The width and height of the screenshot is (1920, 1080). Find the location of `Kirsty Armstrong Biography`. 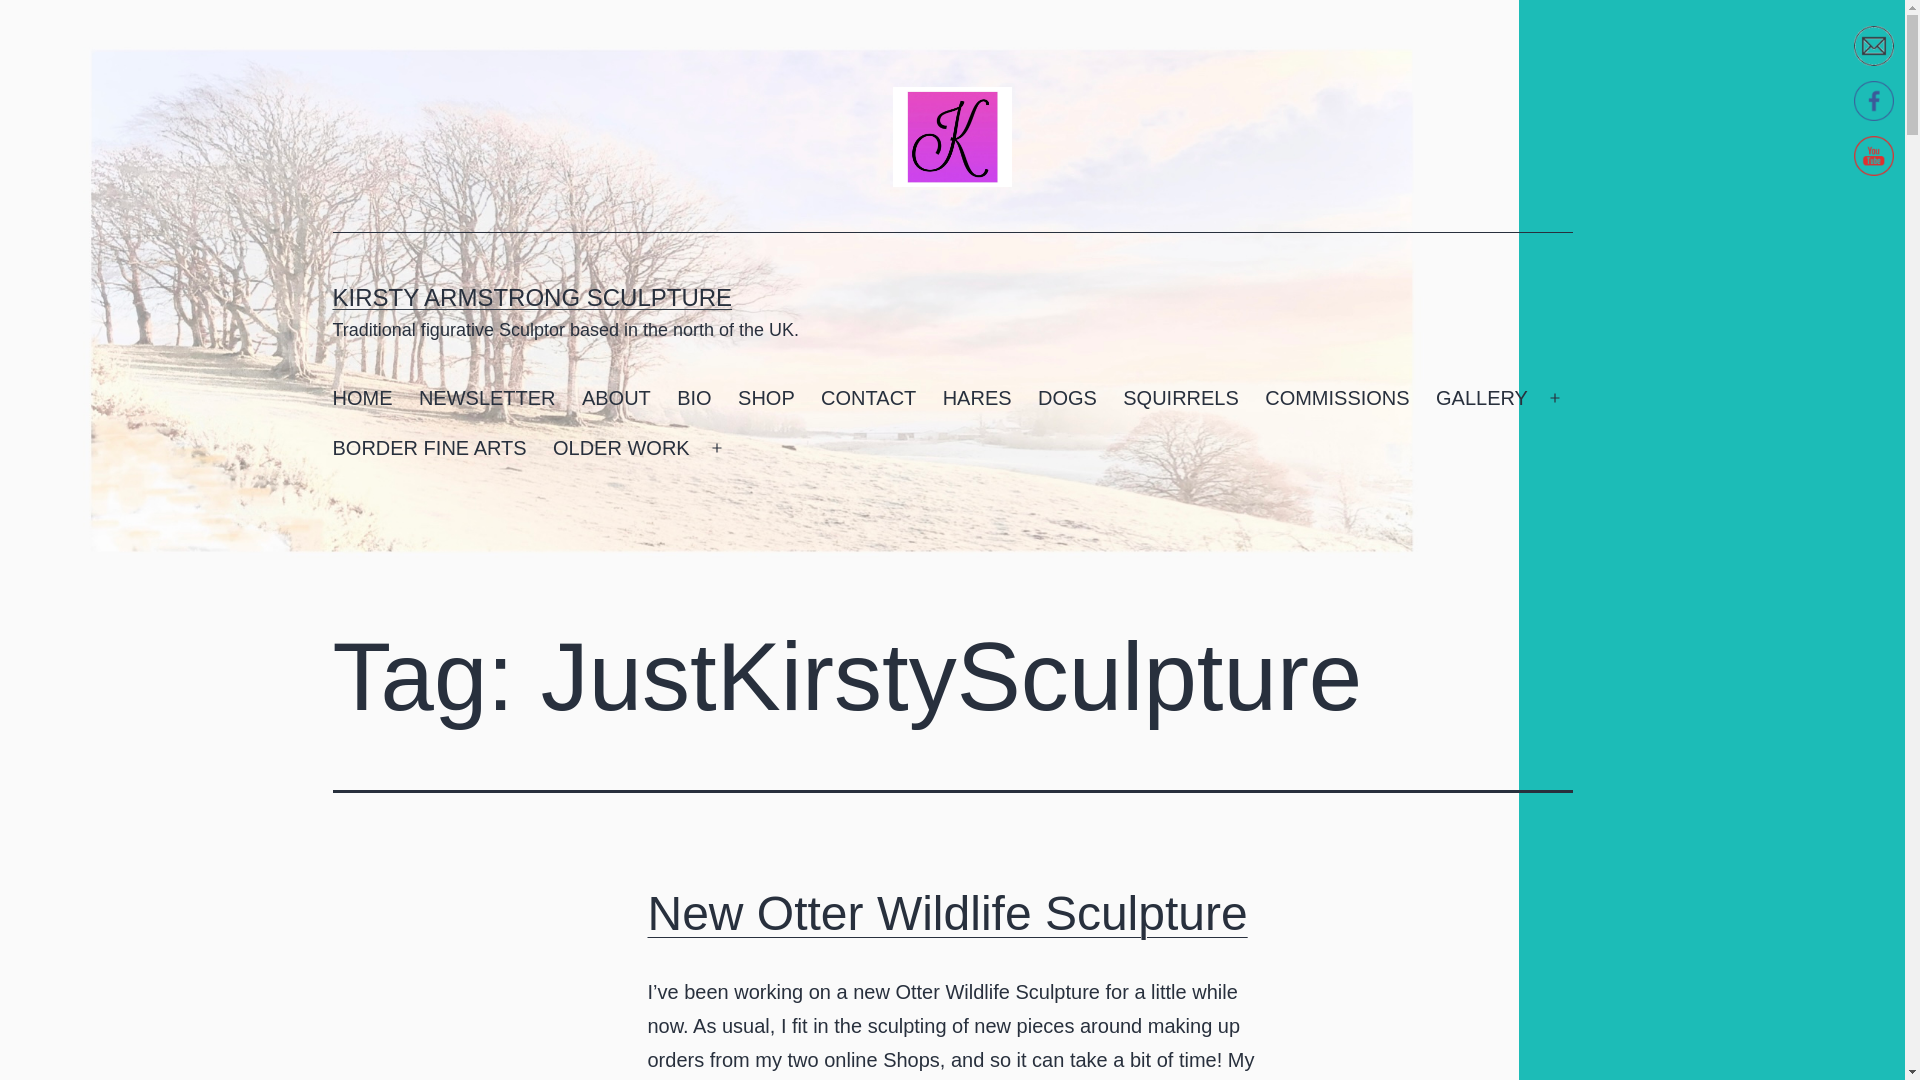

Kirsty Armstrong Biography is located at coordinates (694, 398).